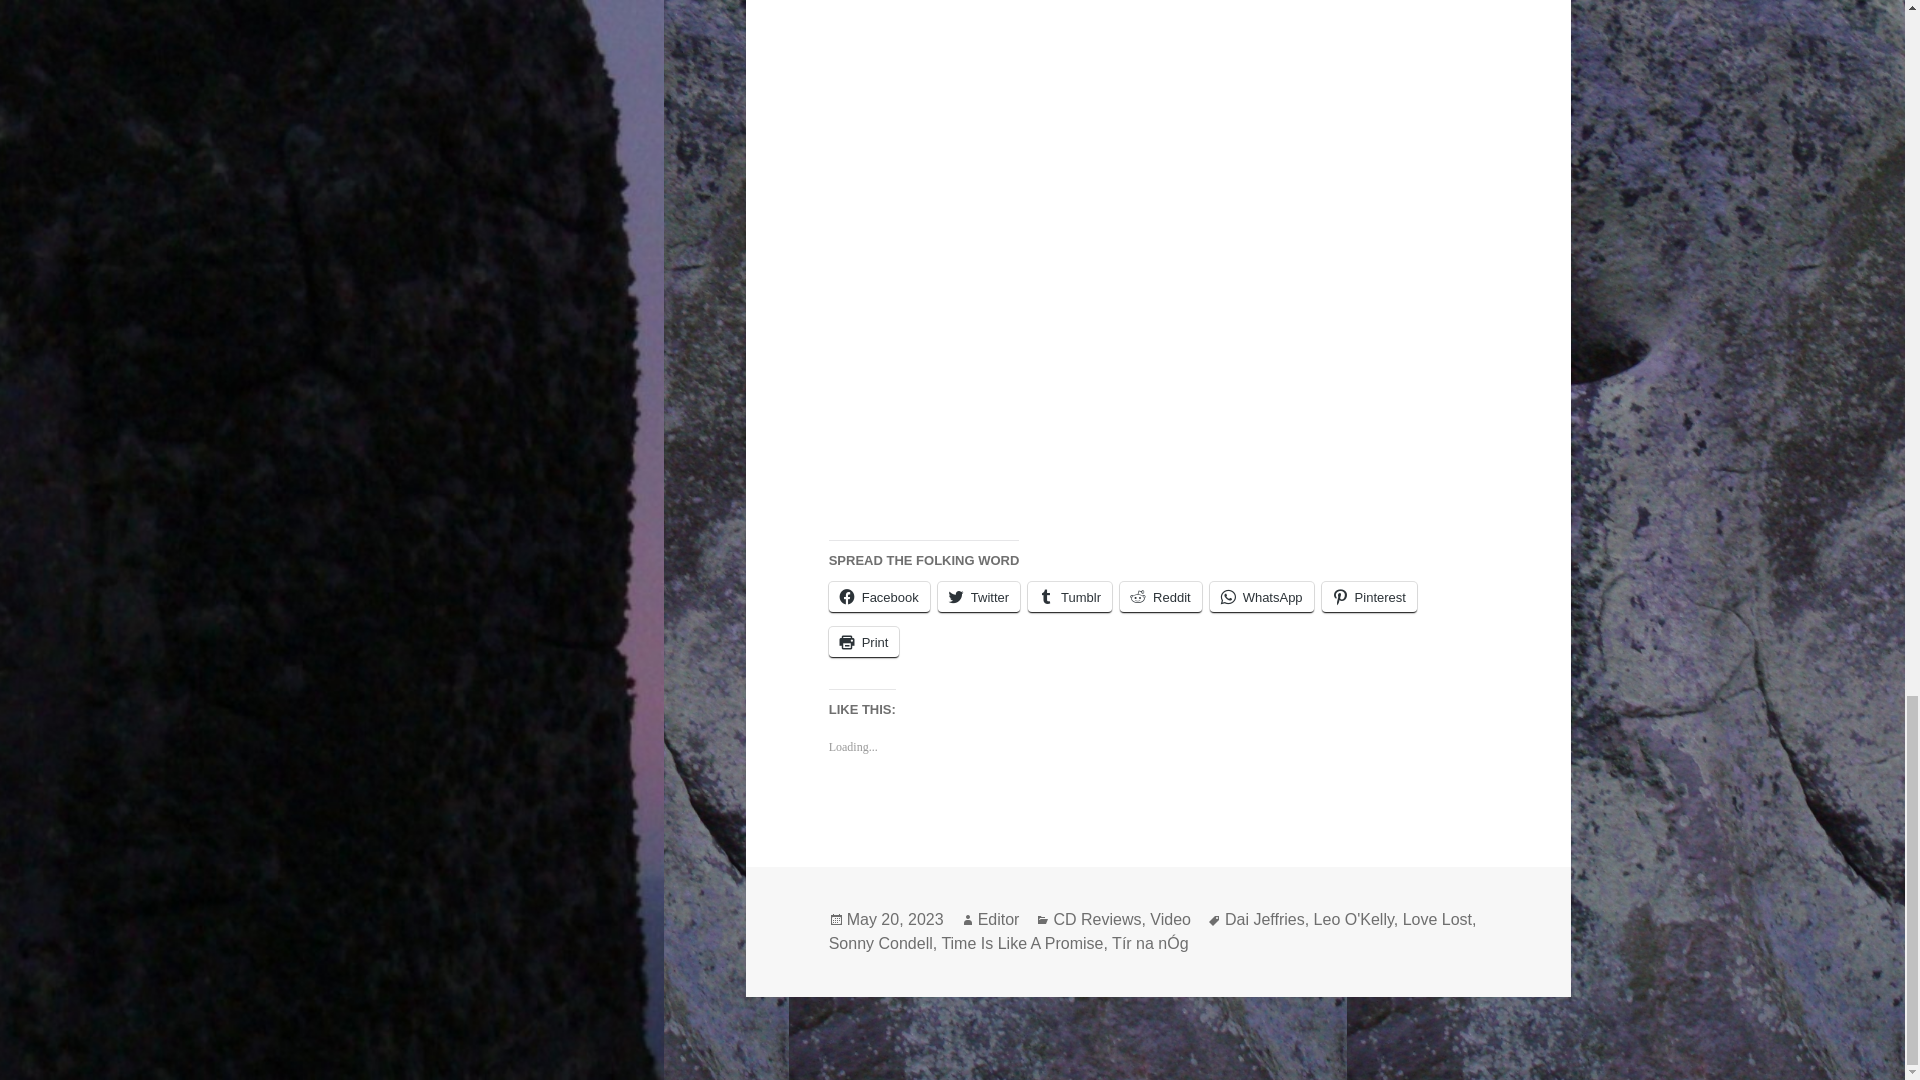 Image resolution: width=1920 pixels, height=1080 pixels. Describe the element at coordinates (1261, 598) in the screenshot. I see `Click to share on WhatsApp` at that location.